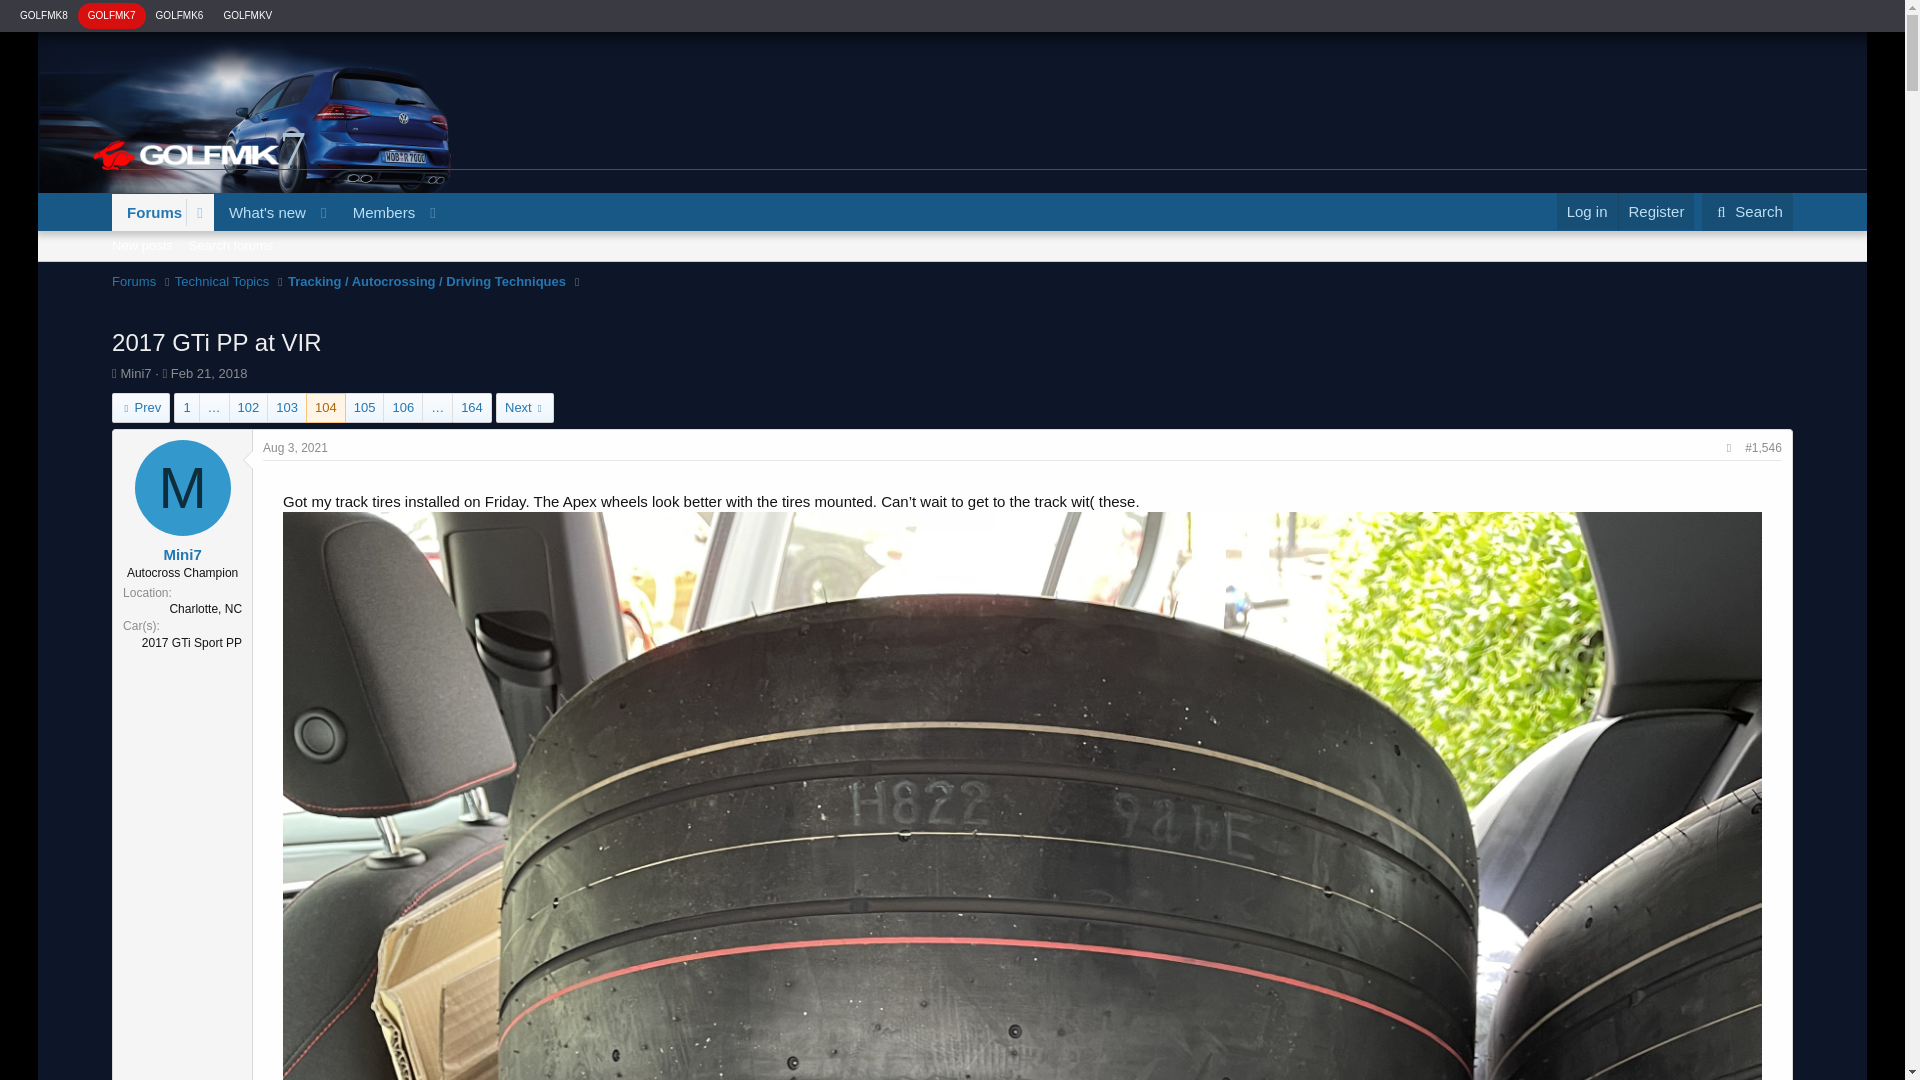 The height and width of the screenshot is (1080, 1920). I want to click on Forums, so click(148, 212).